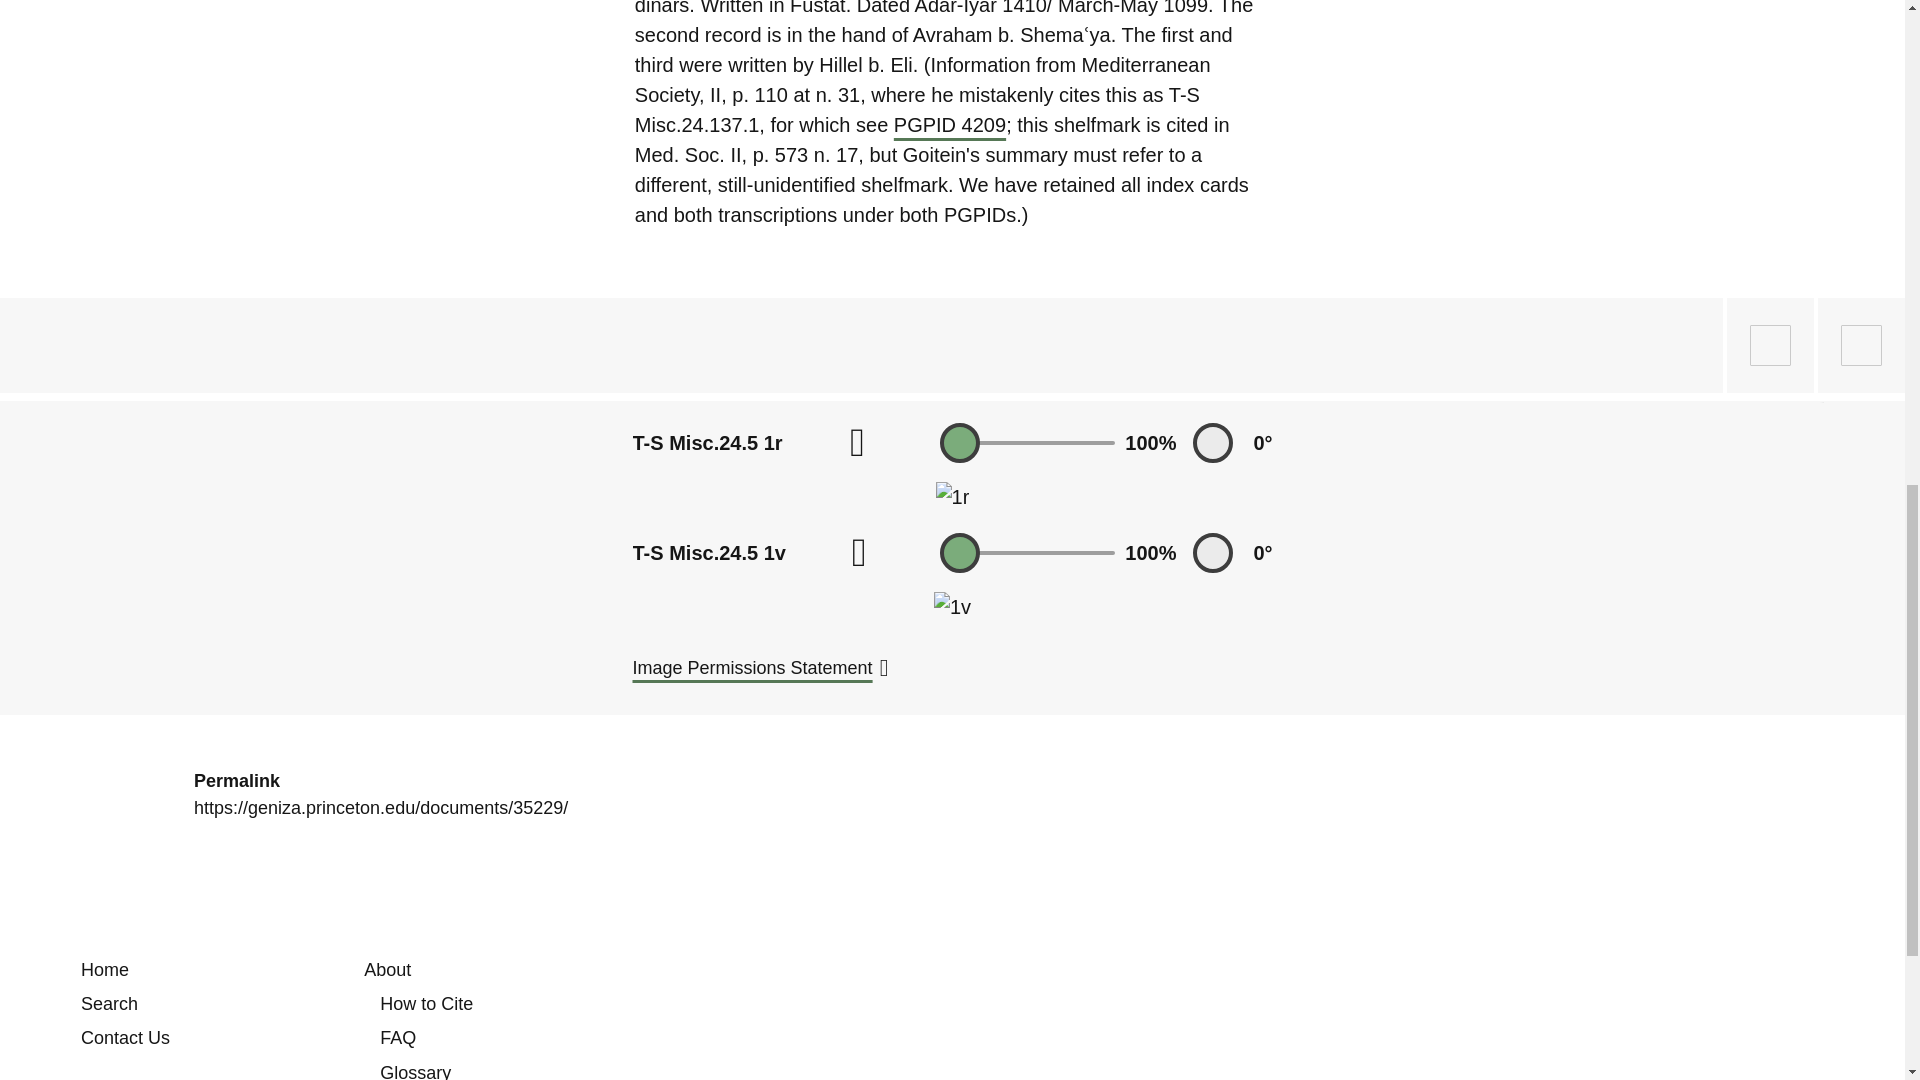 The width and height of the screenshot is (1920, 1080). Describe the element at coordinates (950, 125) in the screenshot. I see `PGPID 4209` at that location.